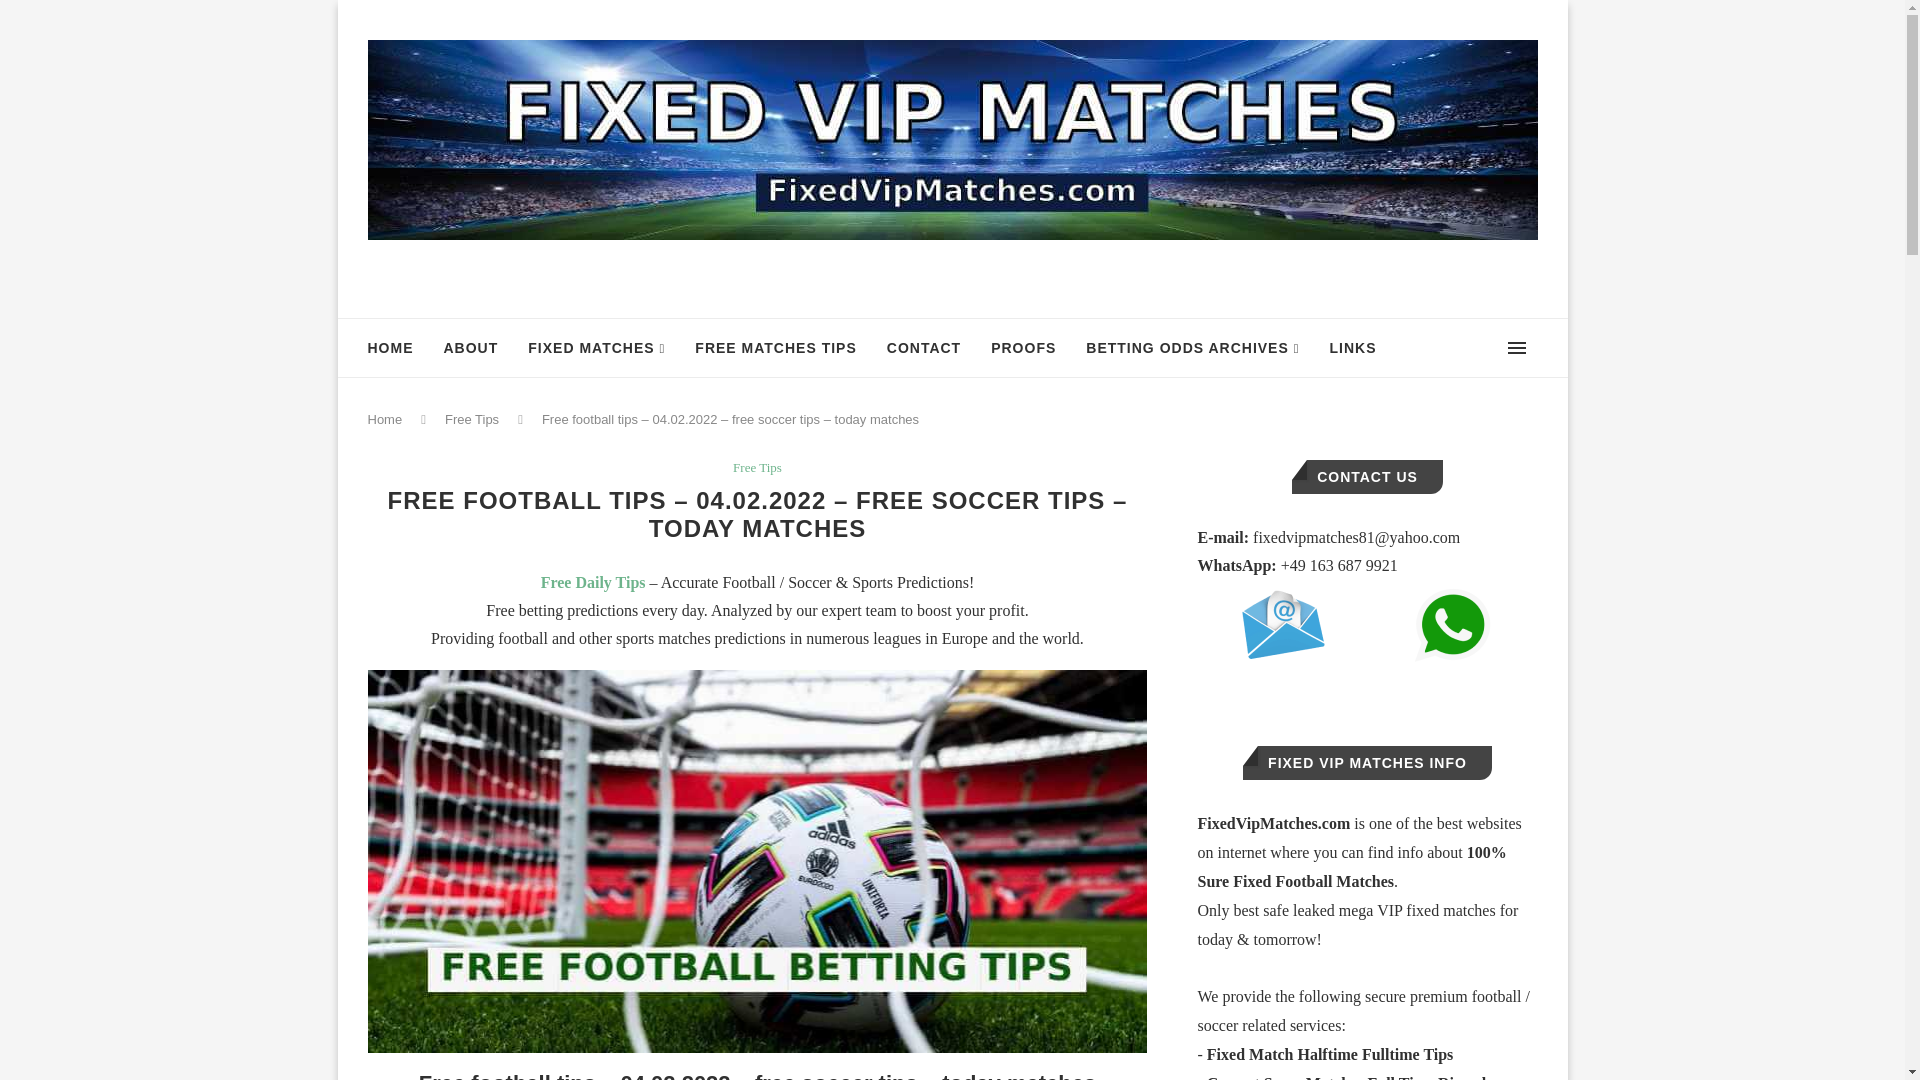 Image resolution: width=1920 pixels, height=1080 pixels. I want to click on Free Tips, so click(757, 468).